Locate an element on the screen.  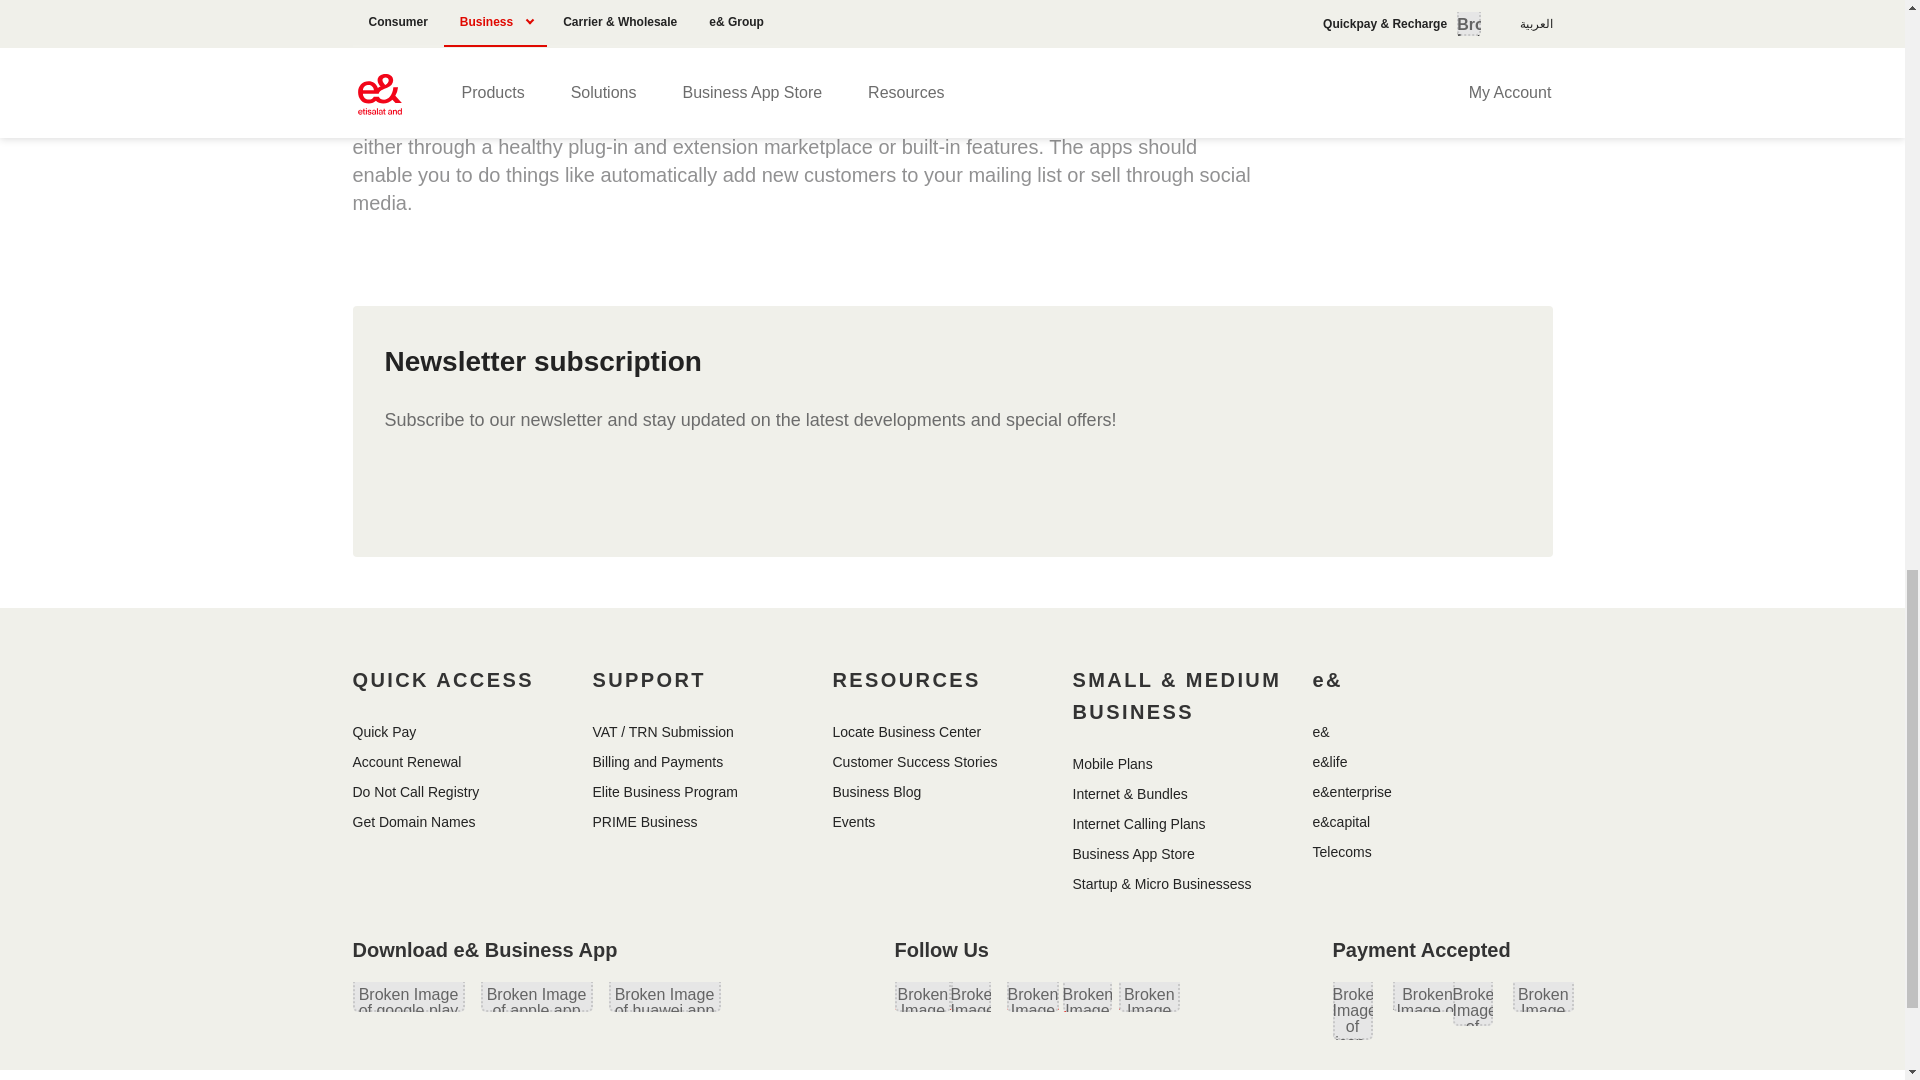
Business Blog is located at coordinates (876, 792).